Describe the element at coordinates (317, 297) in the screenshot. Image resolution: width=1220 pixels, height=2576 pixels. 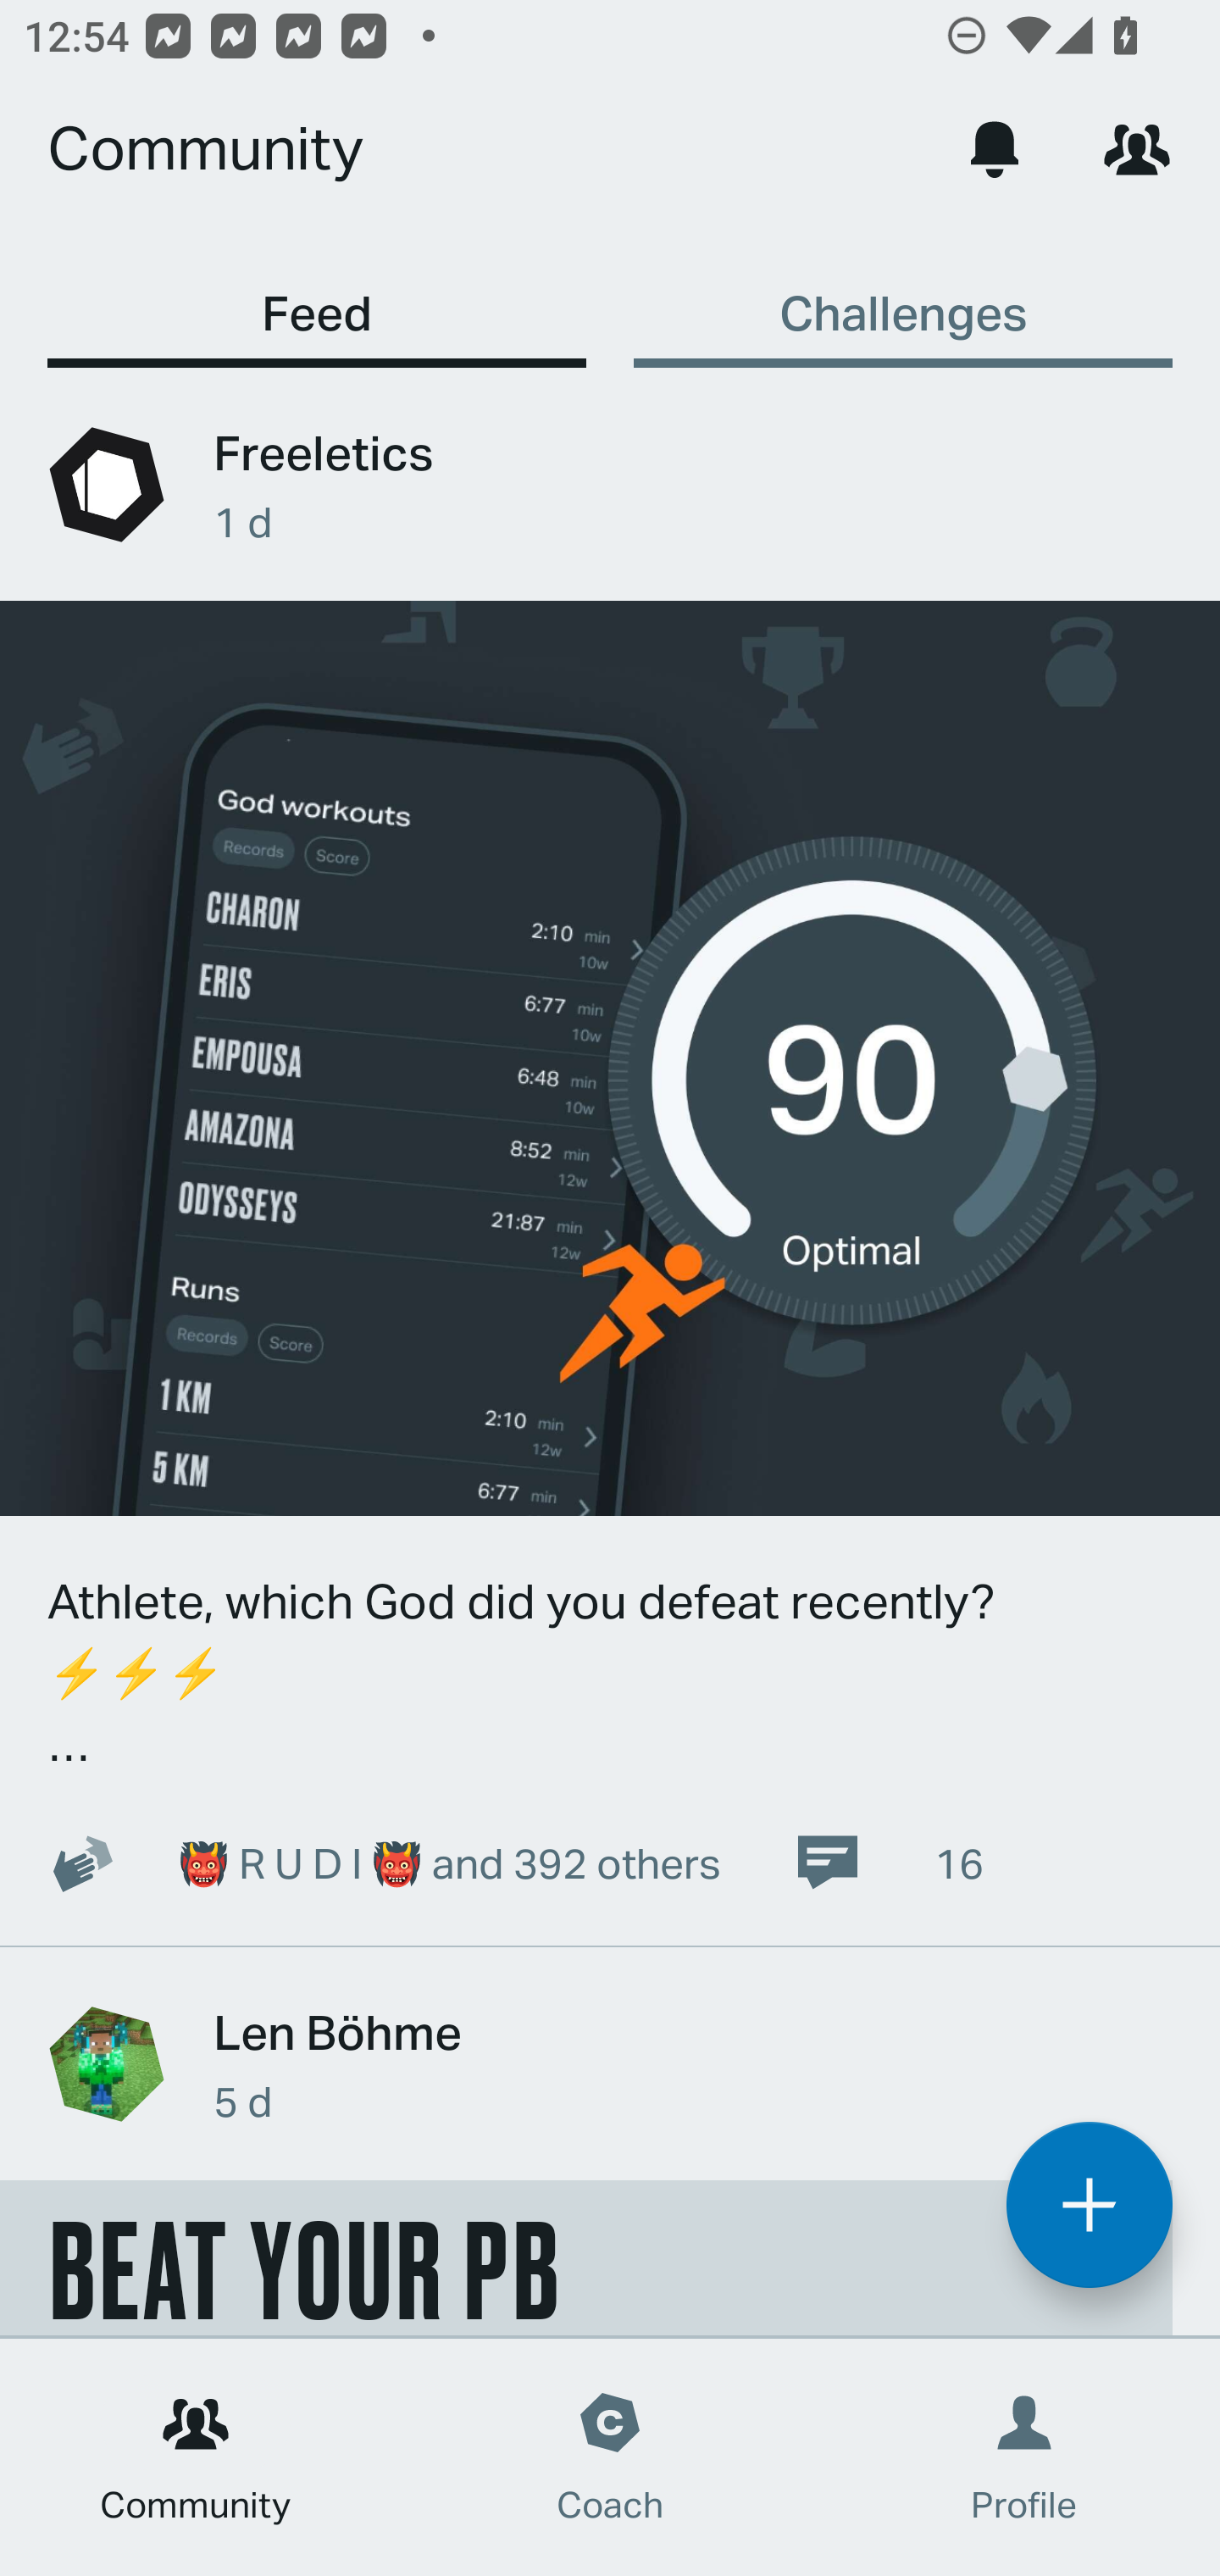
I see `Feed` at that location.